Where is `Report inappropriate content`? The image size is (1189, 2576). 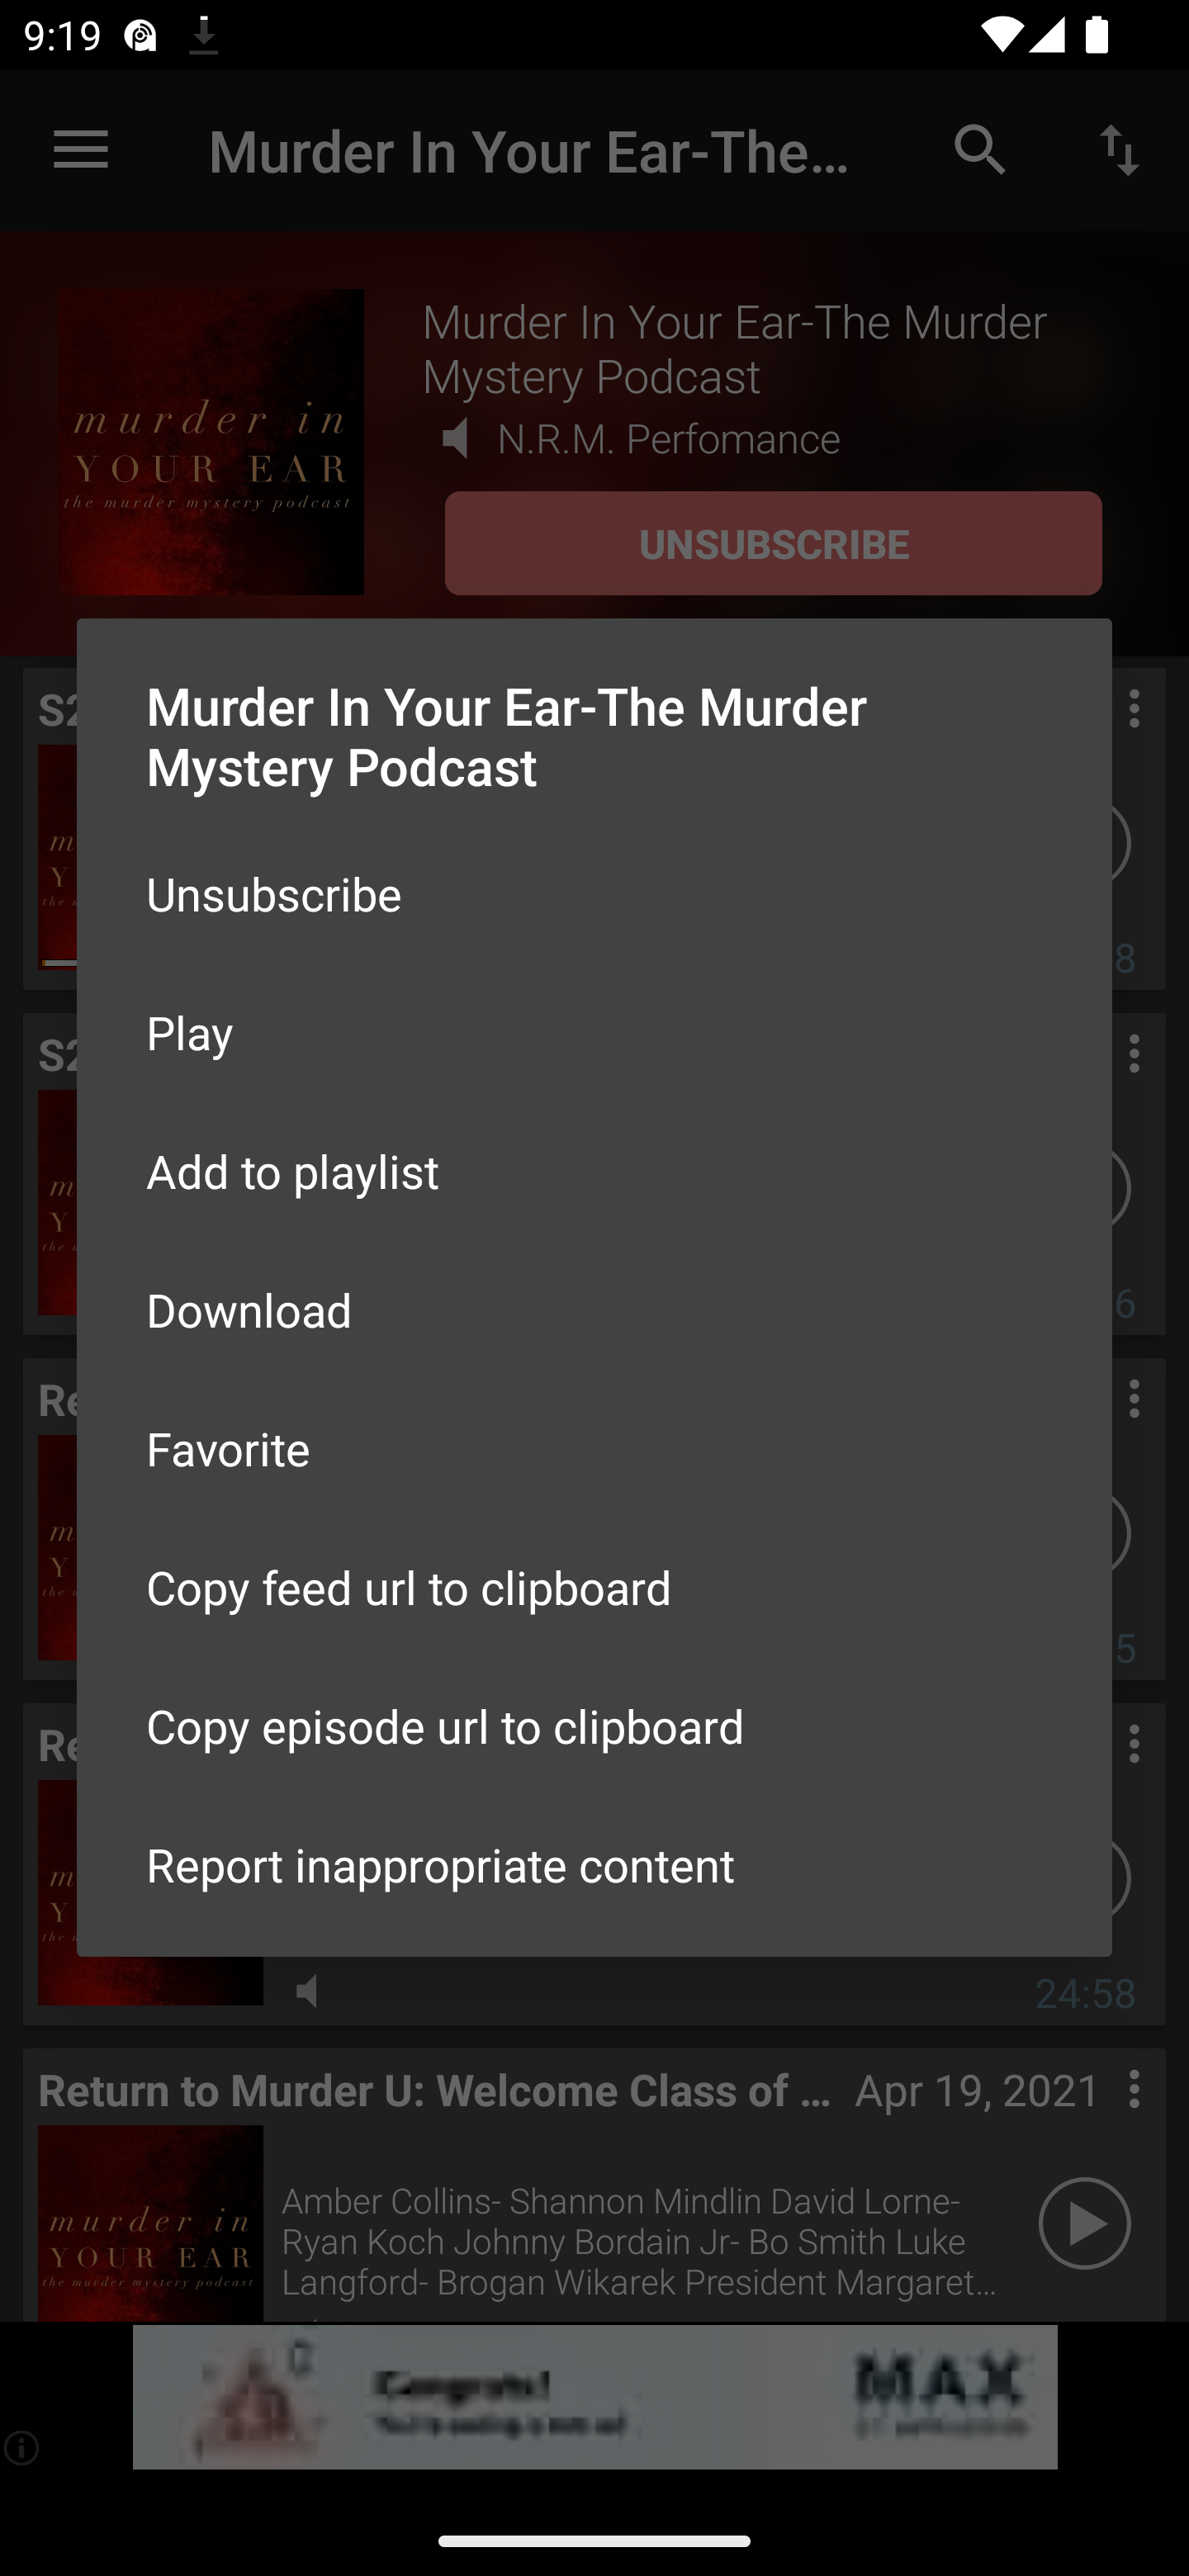 Report inappropriate content is located at coordinates (594, 1864).